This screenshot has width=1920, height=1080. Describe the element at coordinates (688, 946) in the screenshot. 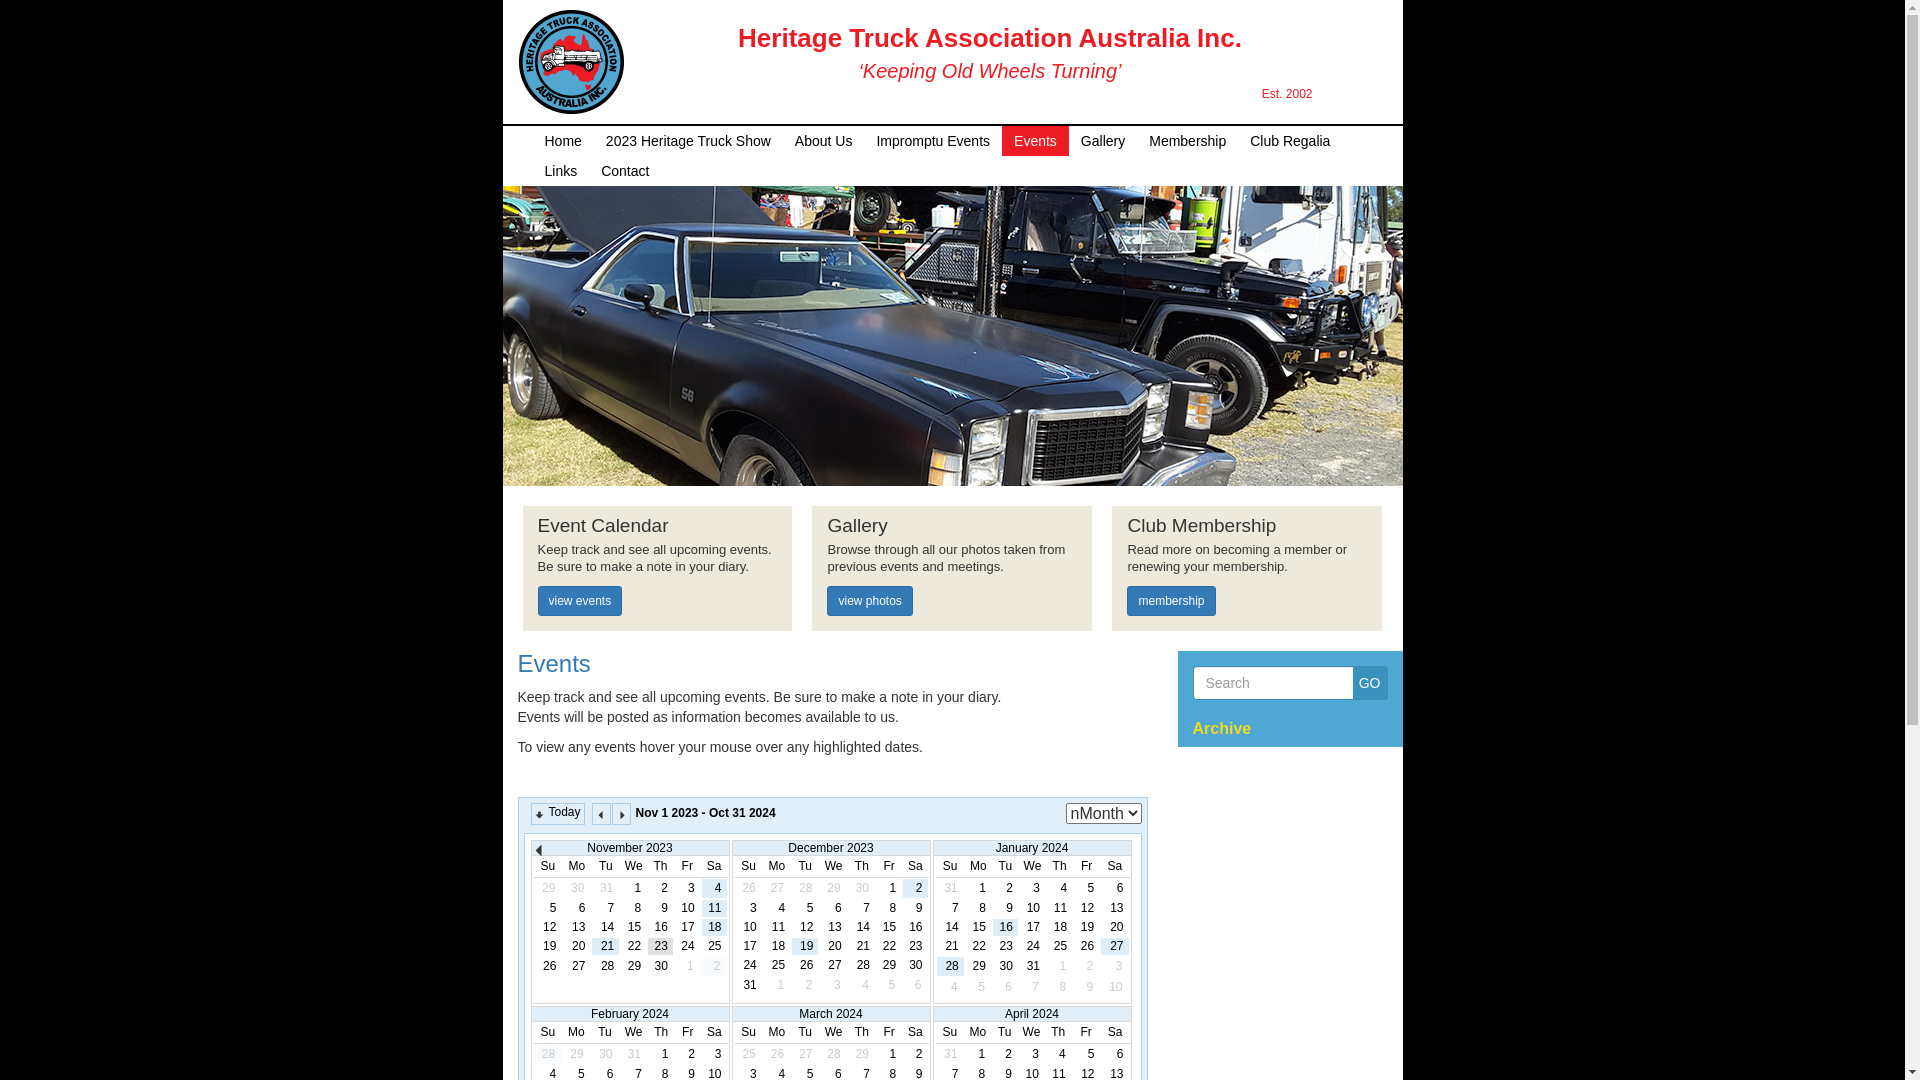

I see `24` at that location.